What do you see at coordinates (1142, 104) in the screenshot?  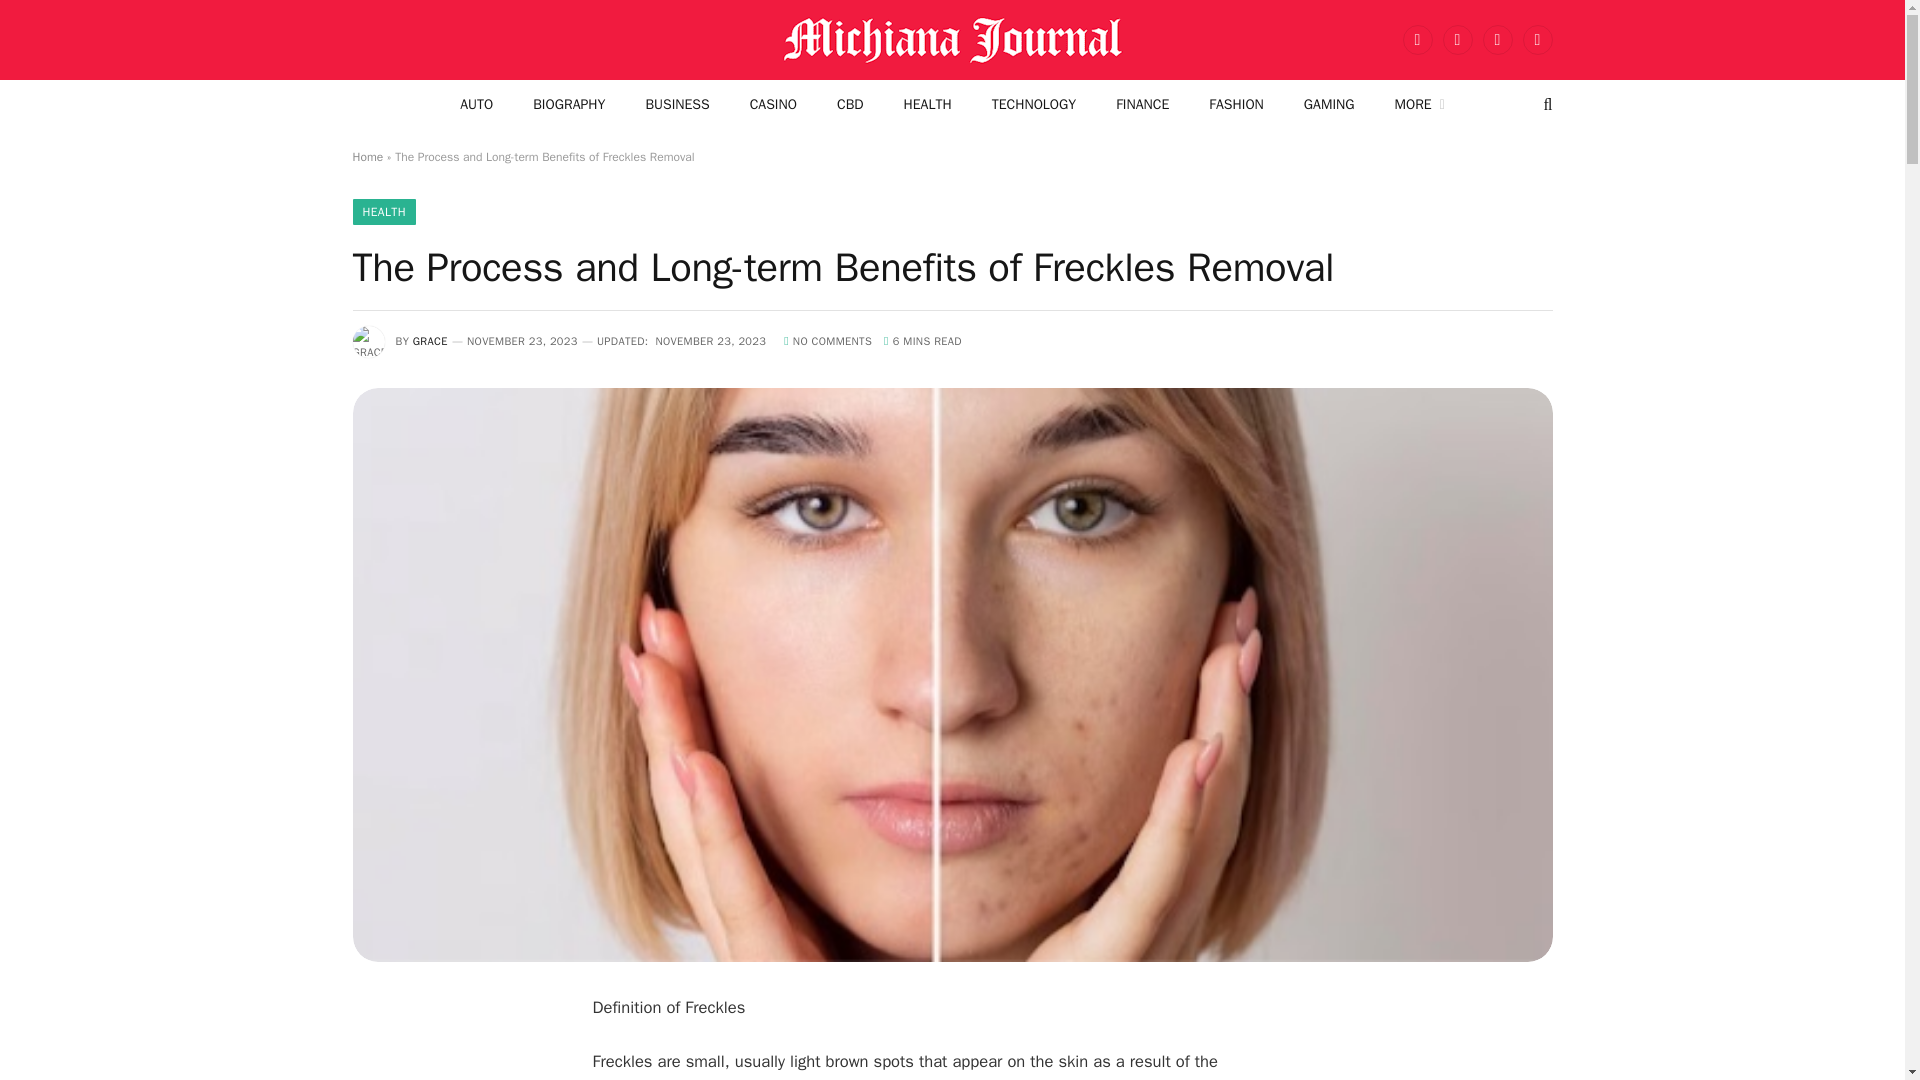 I see `FINANCE` at bounding box center [1142, 104].